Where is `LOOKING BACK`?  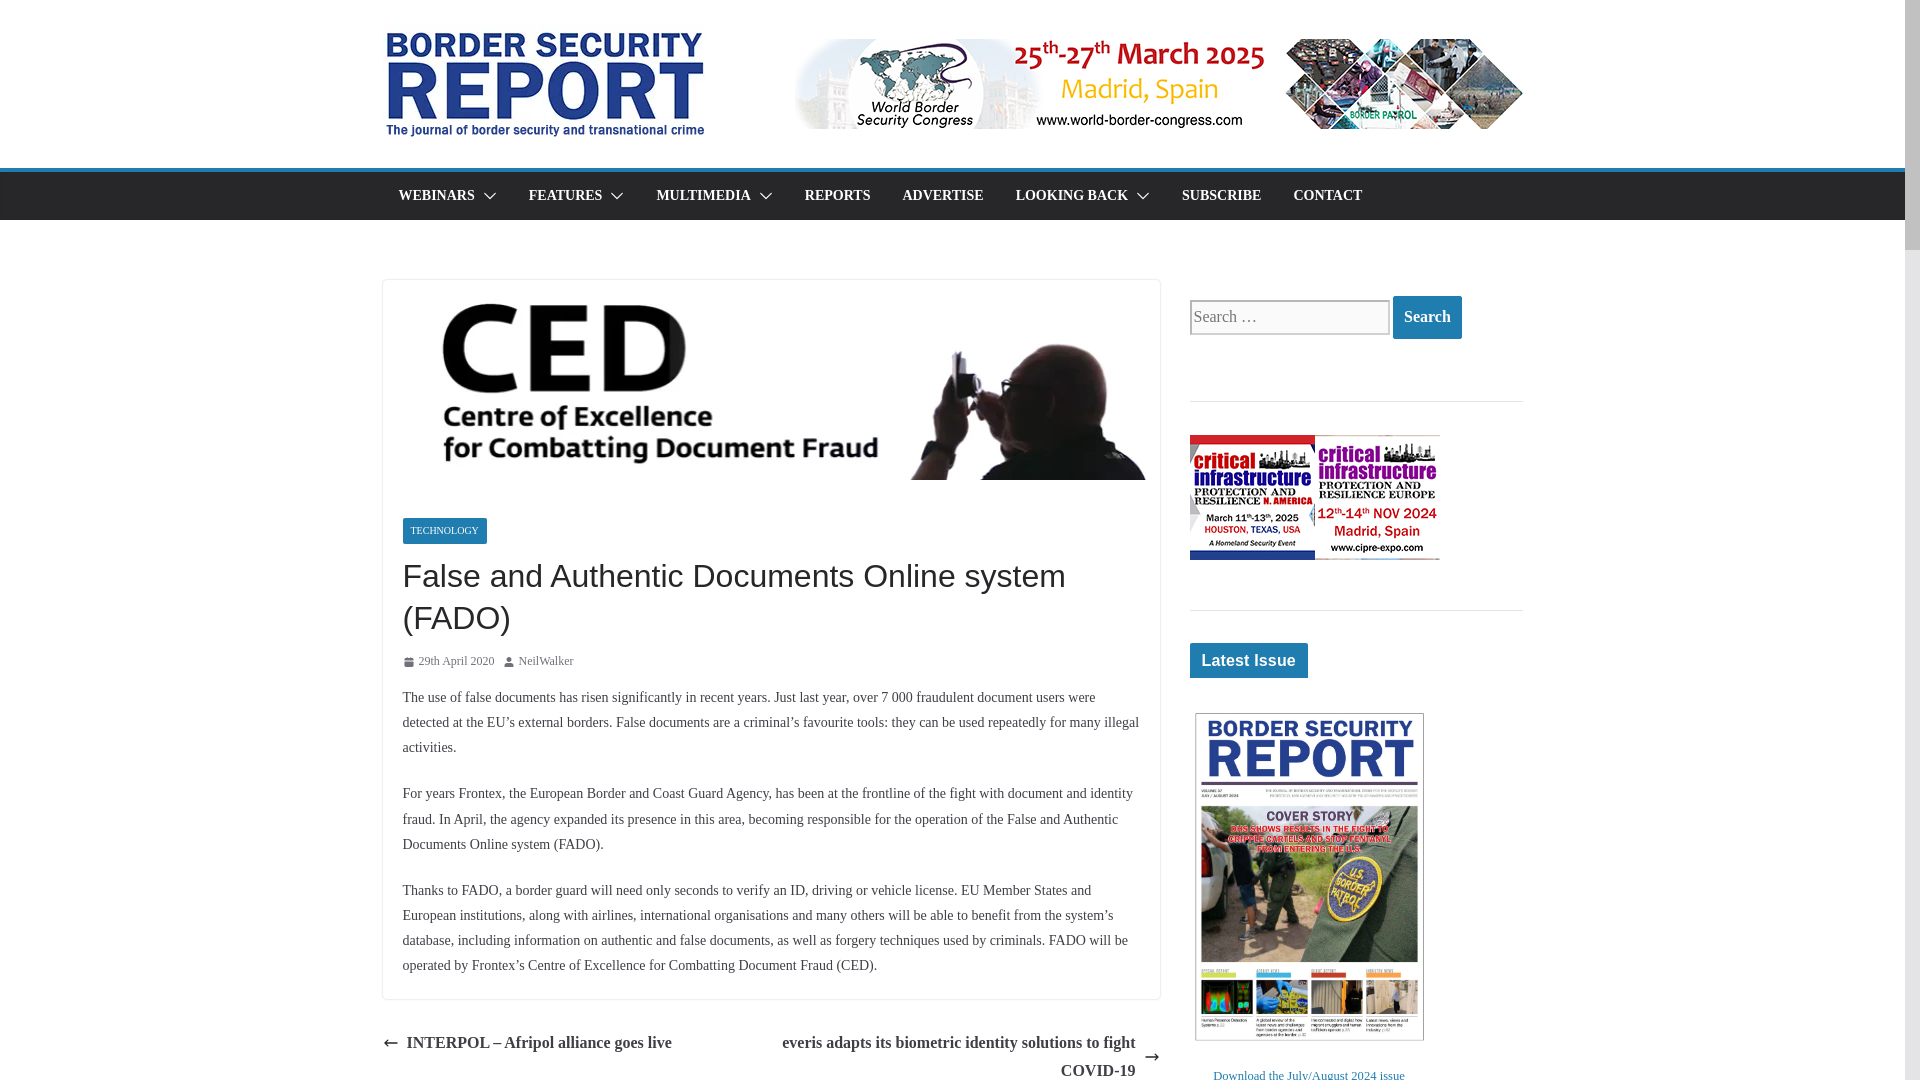 LOOKING BACK is located at coordinates (1072, 196).